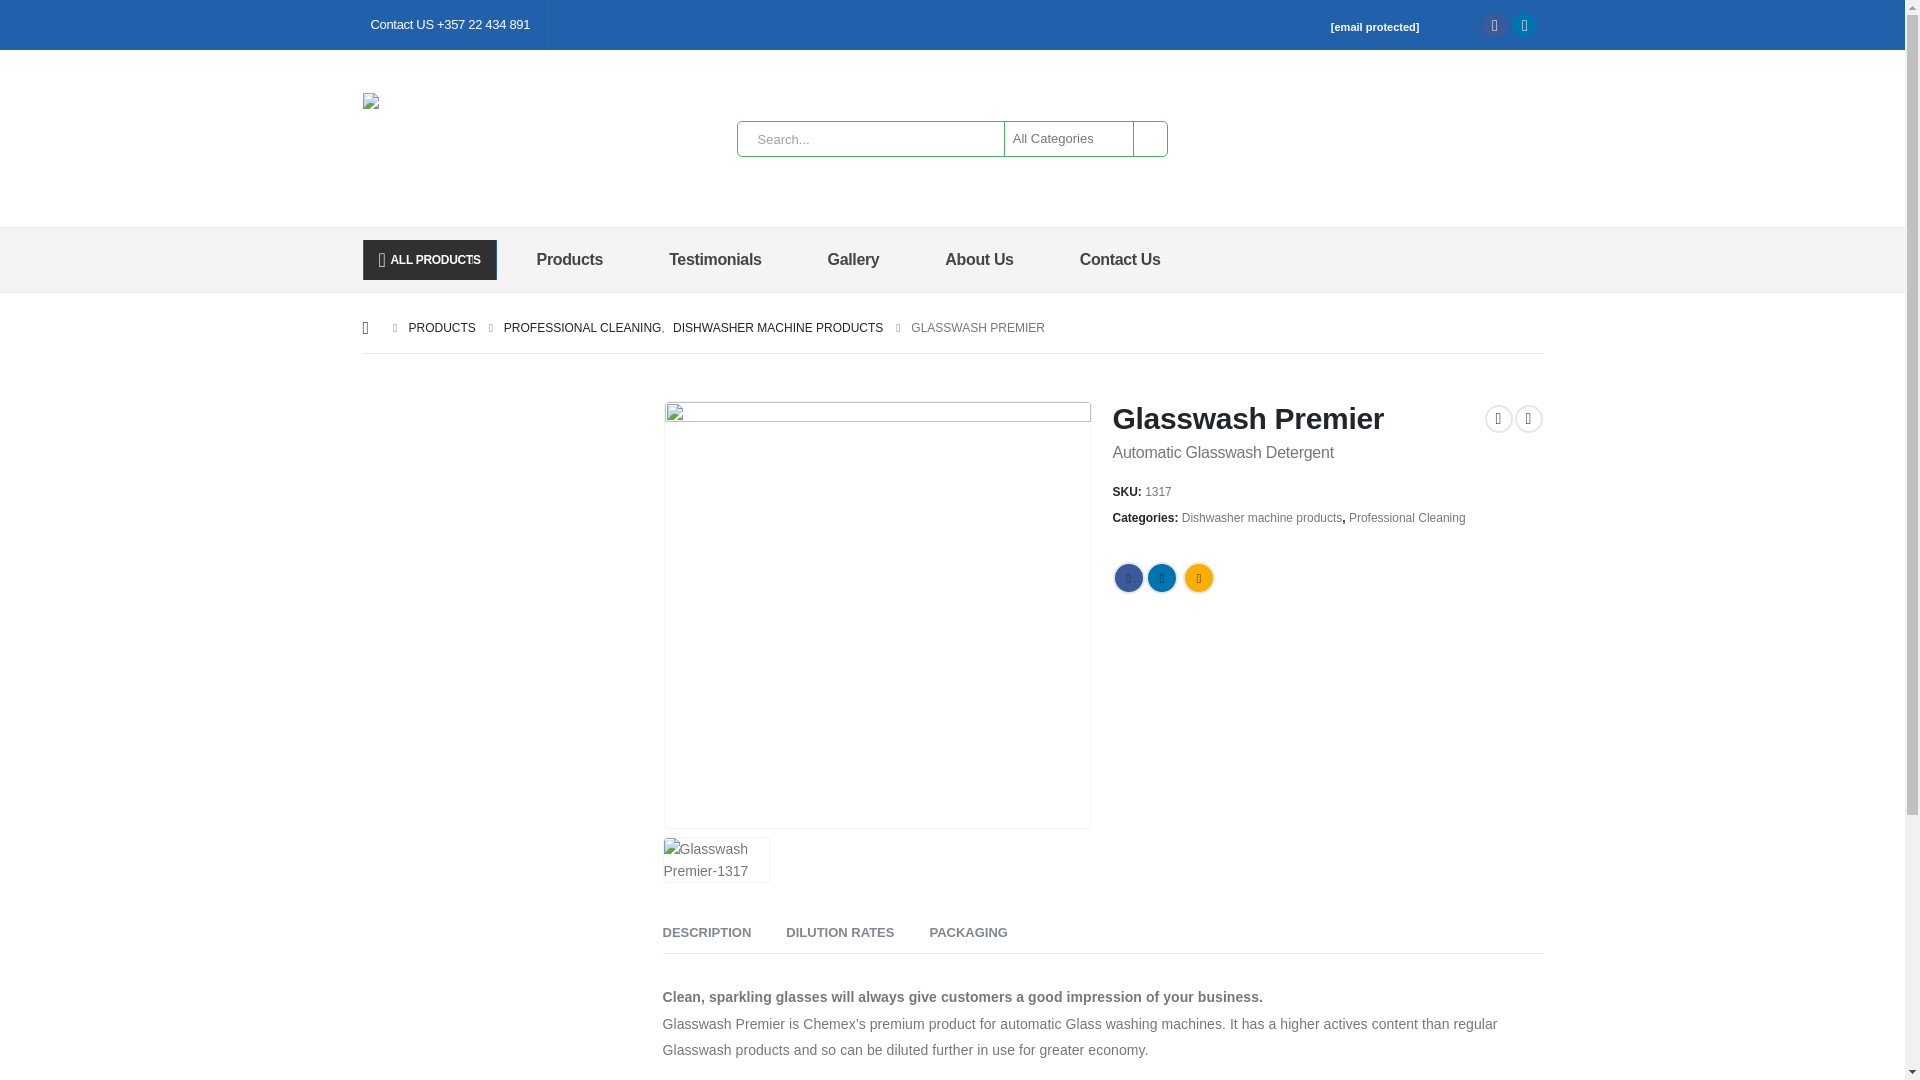  What do you see at coordinates (1162, 578) in the screenshot?
I see `LinkedIn` at bounding box center [1162, 578].